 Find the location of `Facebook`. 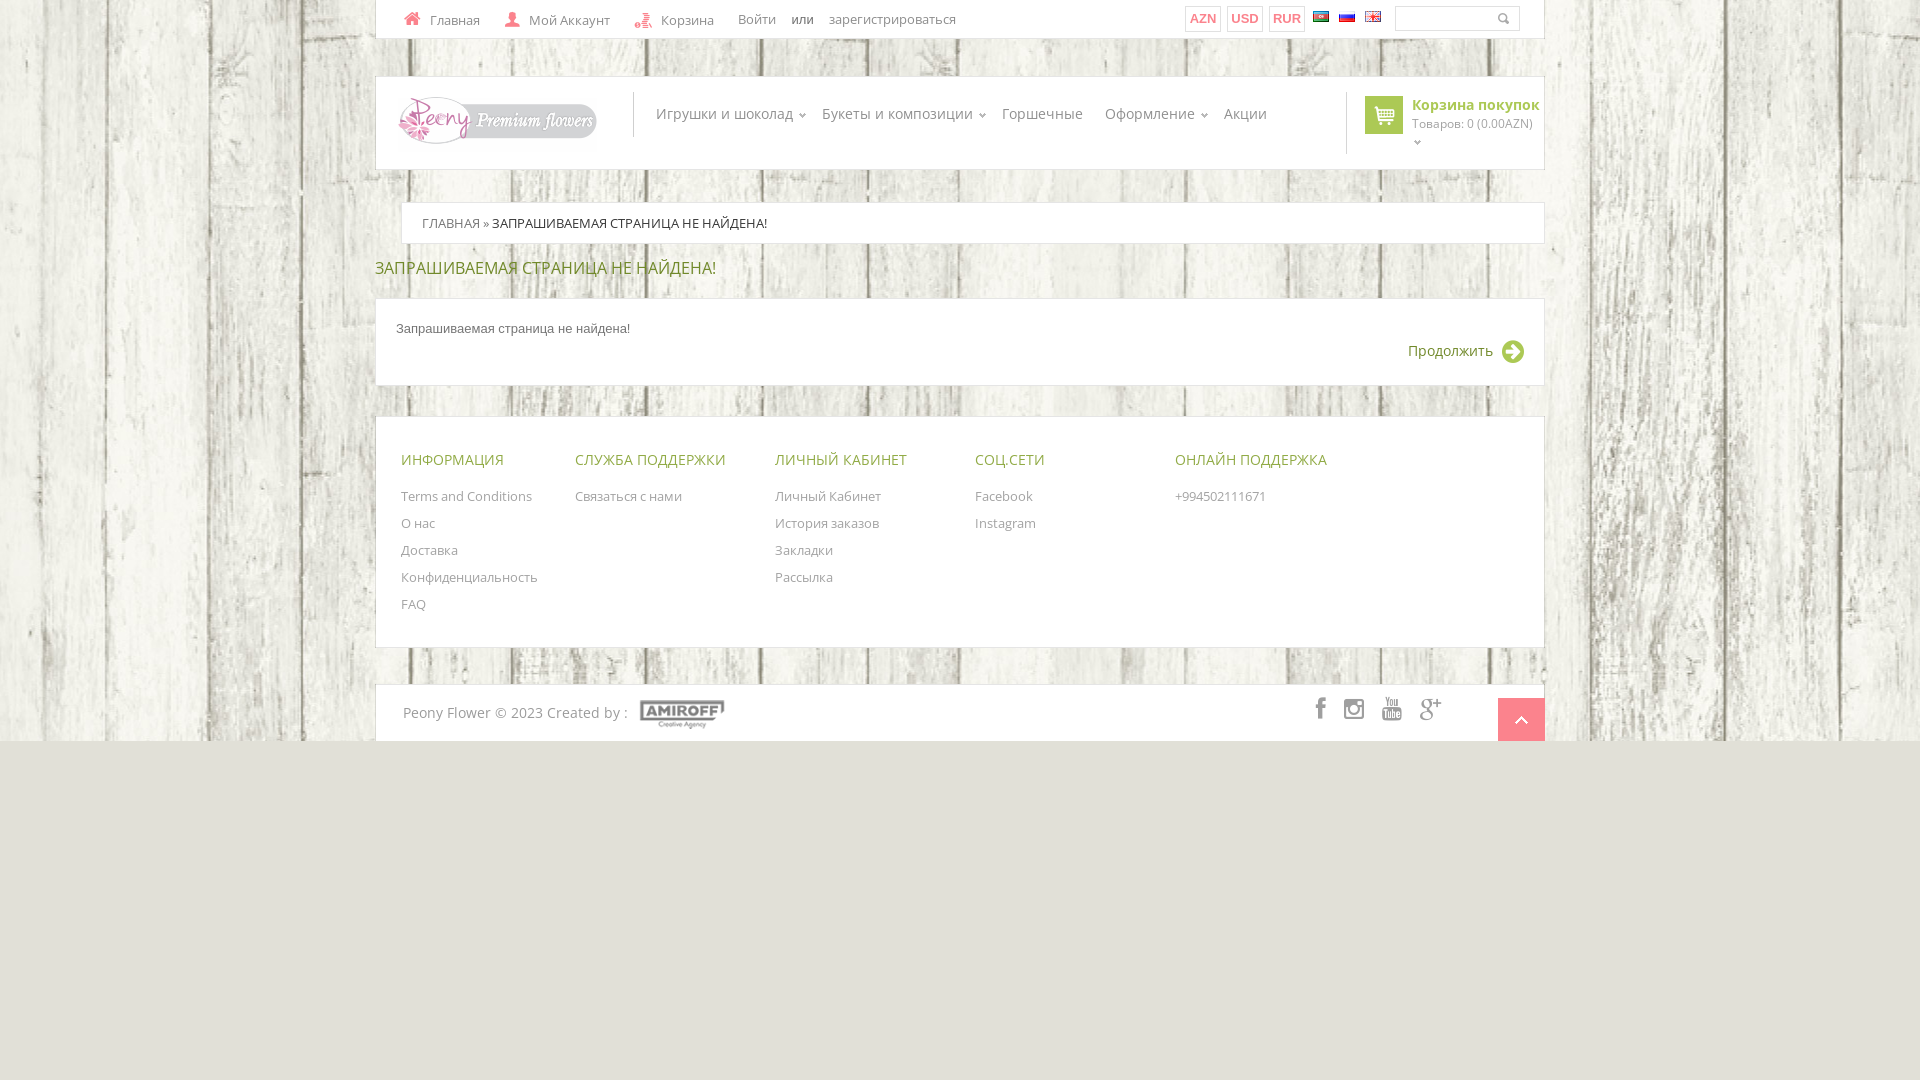

Facebook is located at coordinates (1004, 496).